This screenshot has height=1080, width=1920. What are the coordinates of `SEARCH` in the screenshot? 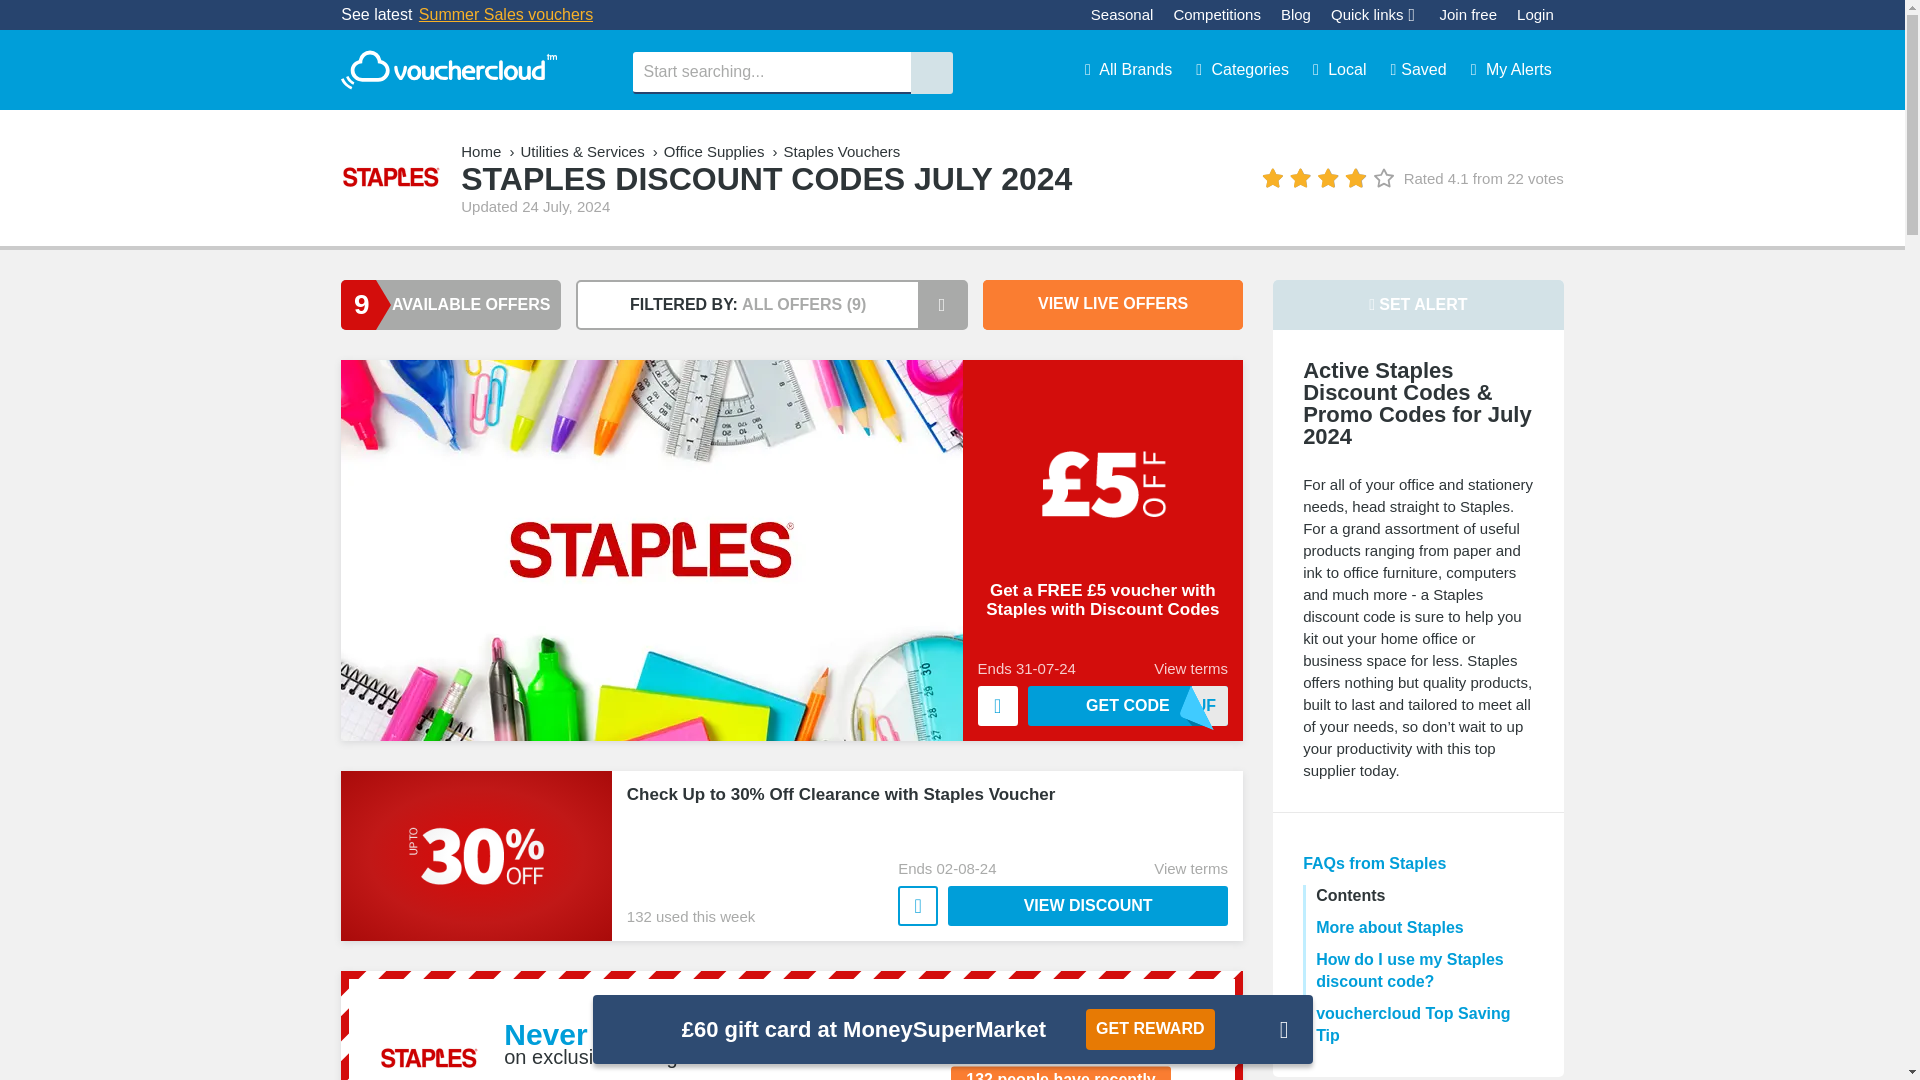 It's located at (931, 72).